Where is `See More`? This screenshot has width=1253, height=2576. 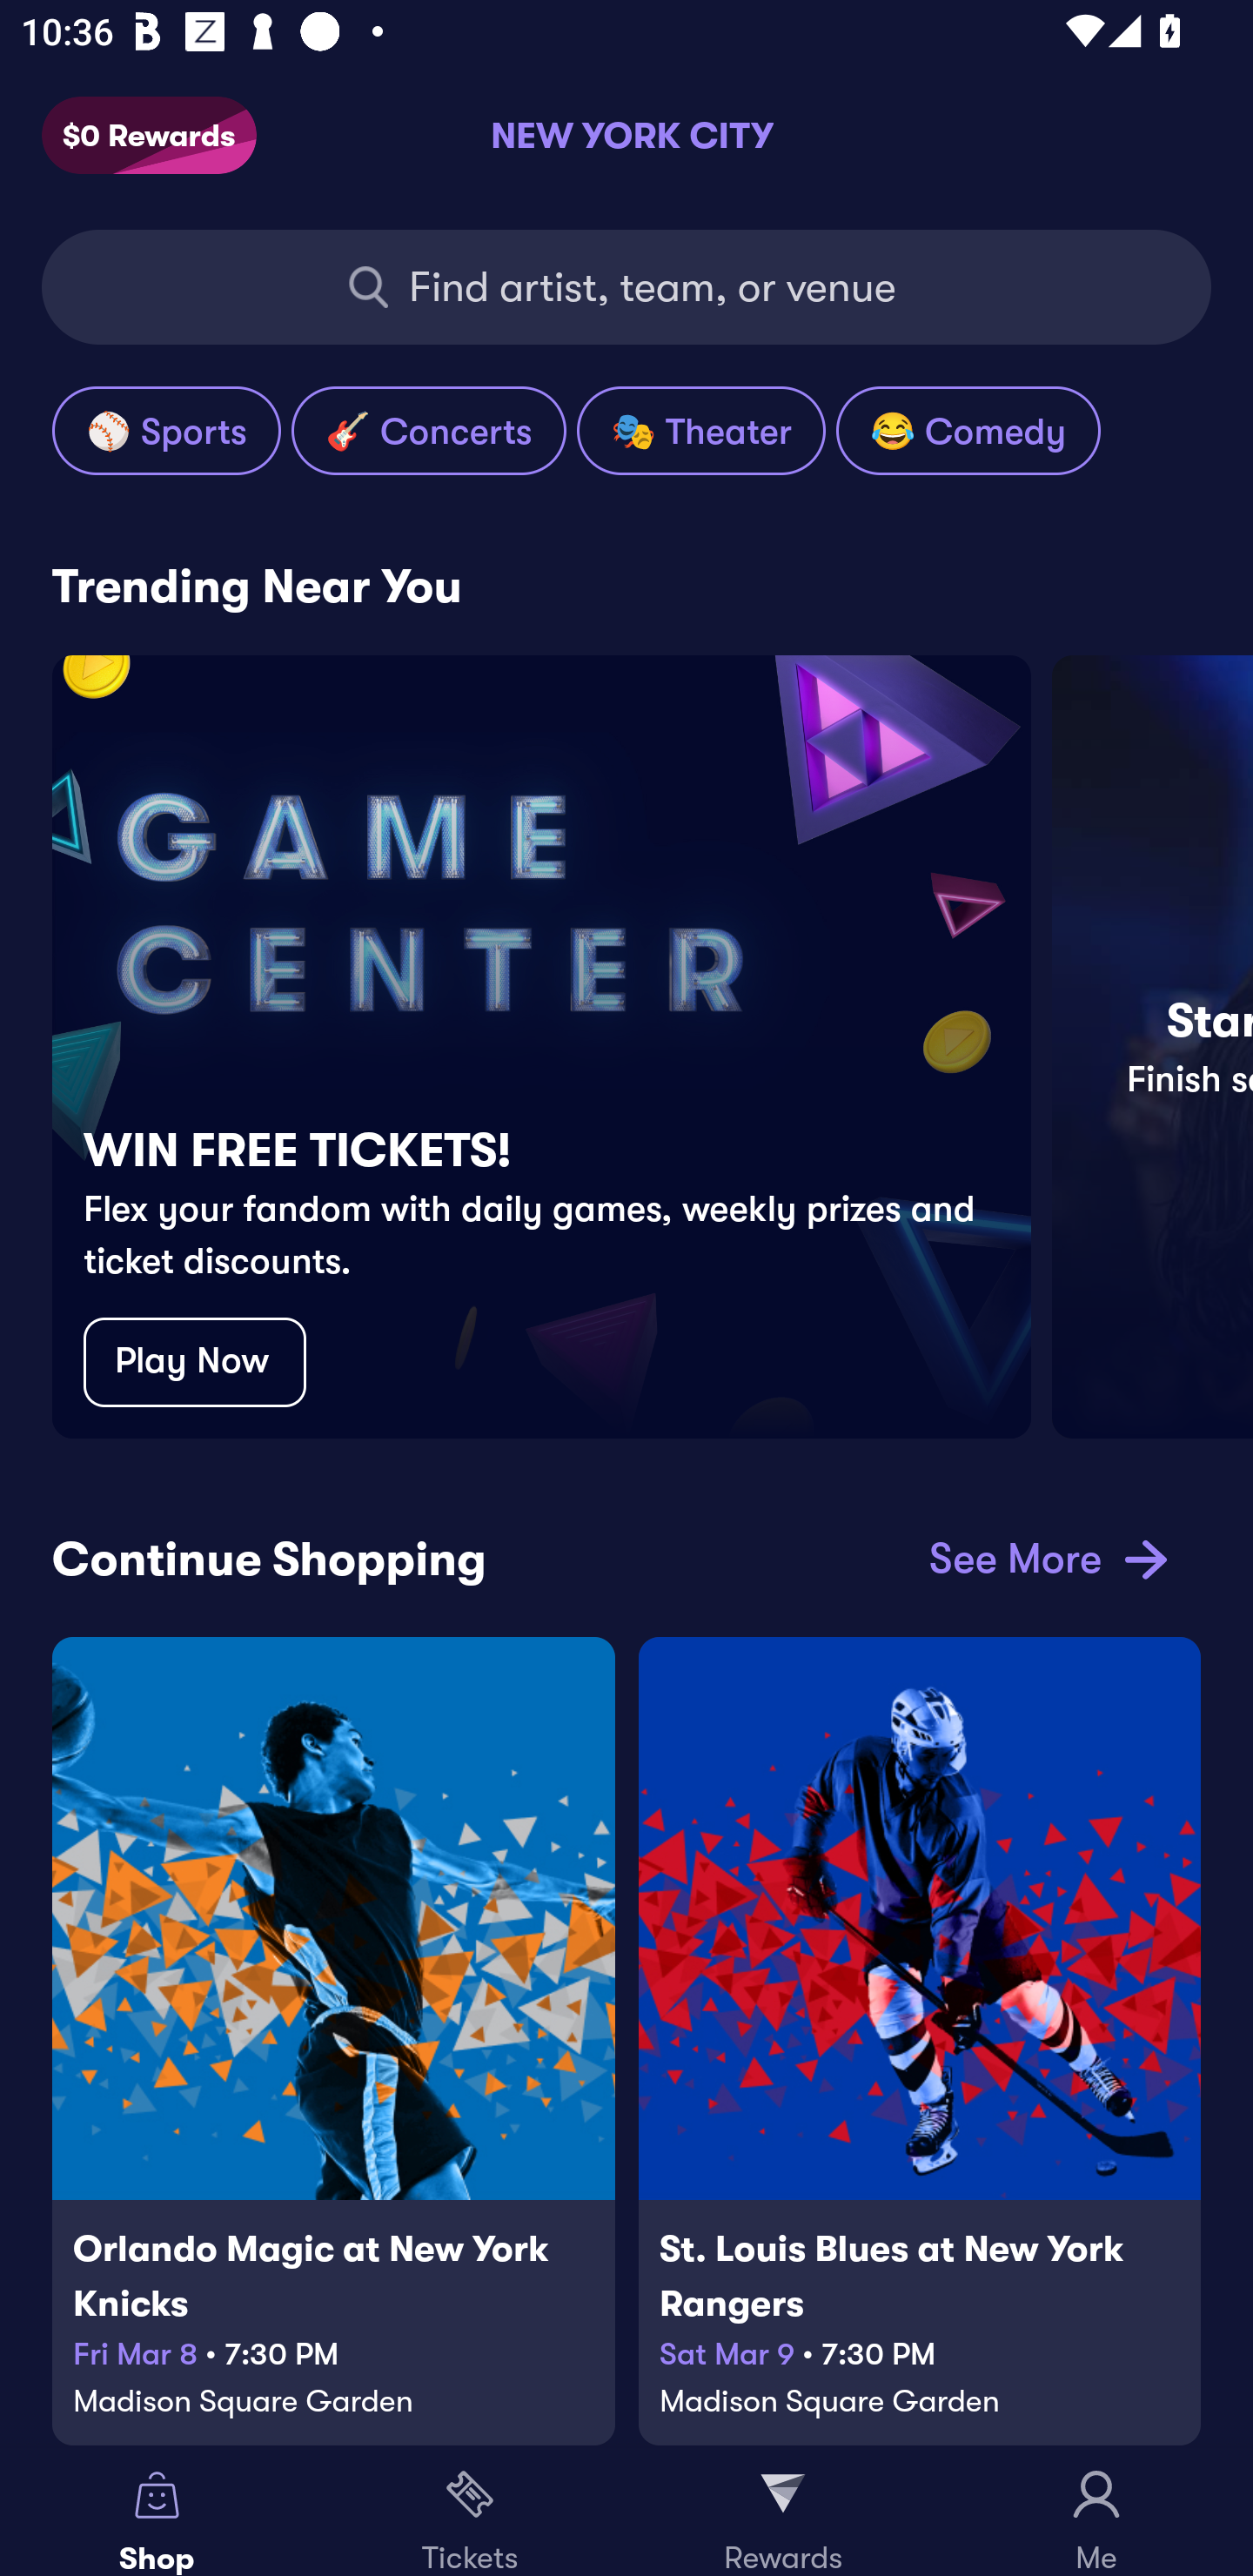 See More is located at coordinates (1043, 1558).